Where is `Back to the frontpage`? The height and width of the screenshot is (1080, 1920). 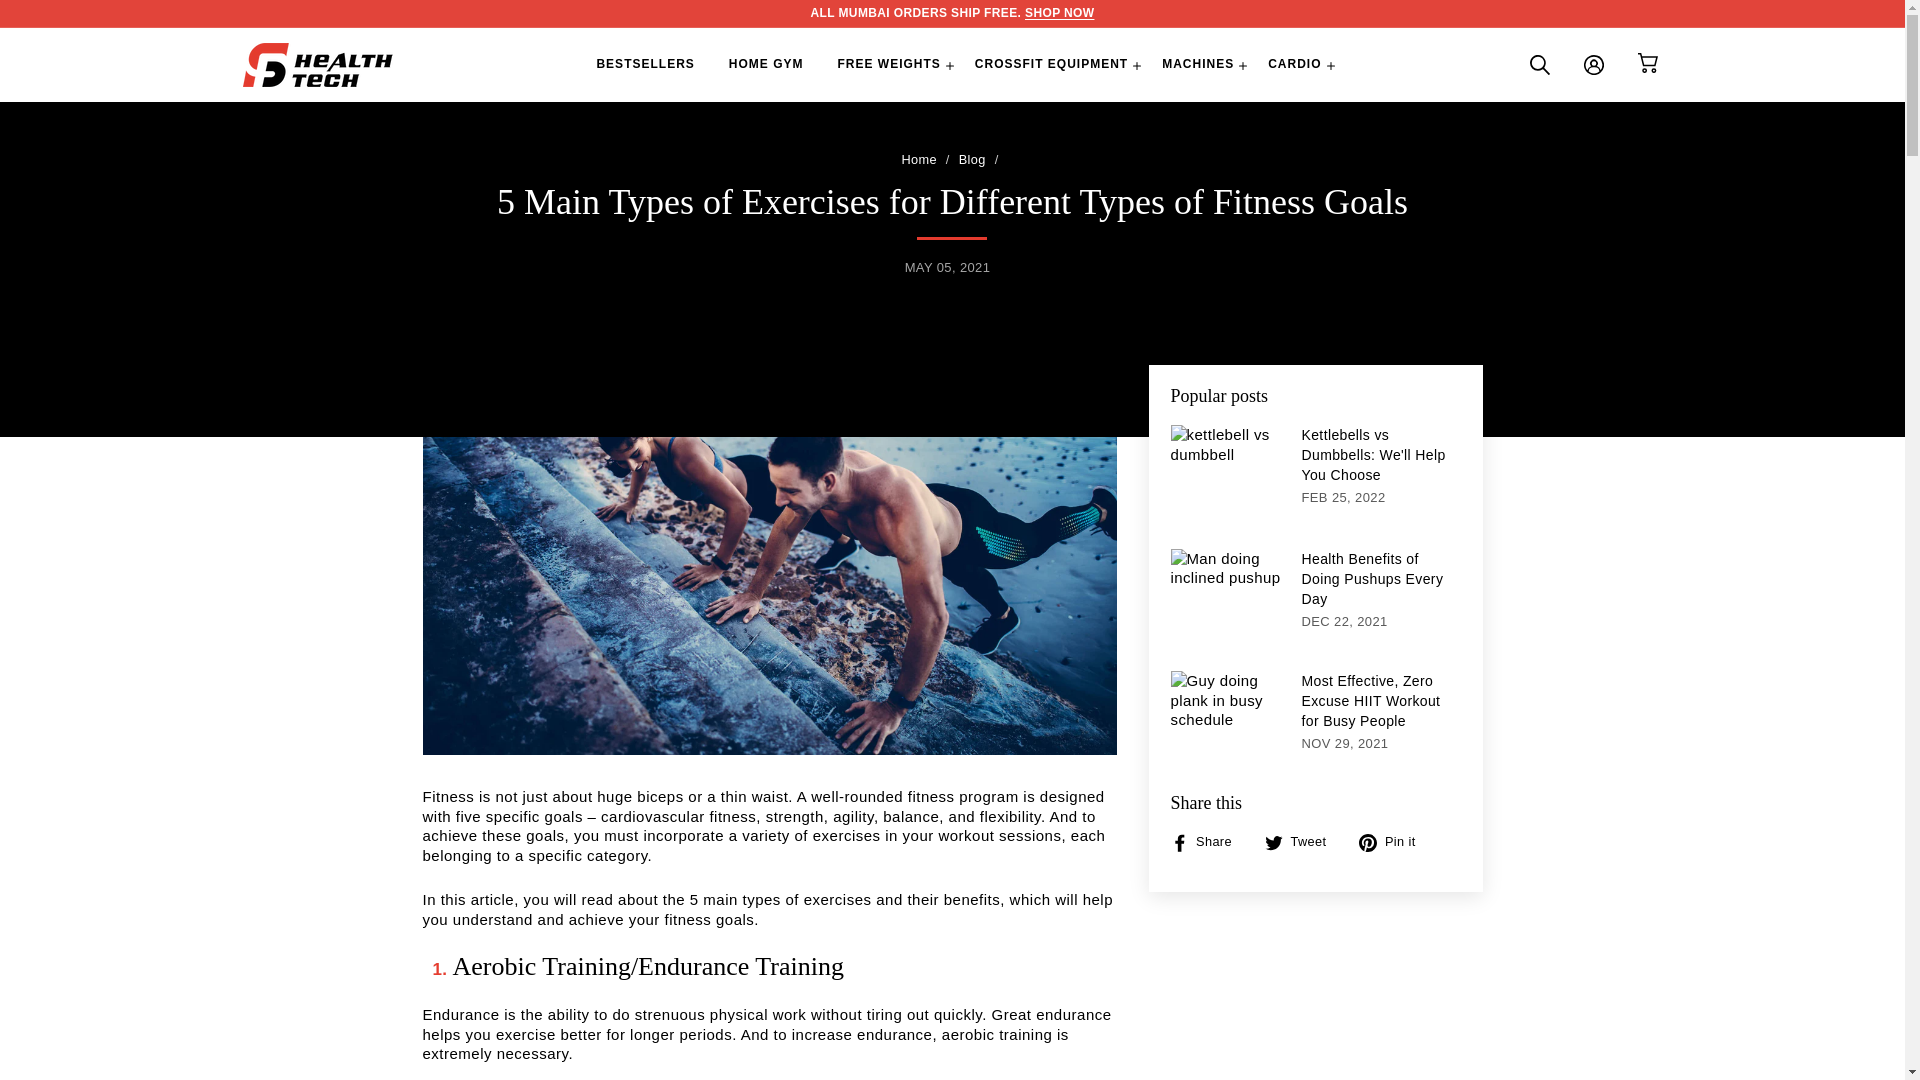 Back to the frontpage is located at coordinates (918, 160).